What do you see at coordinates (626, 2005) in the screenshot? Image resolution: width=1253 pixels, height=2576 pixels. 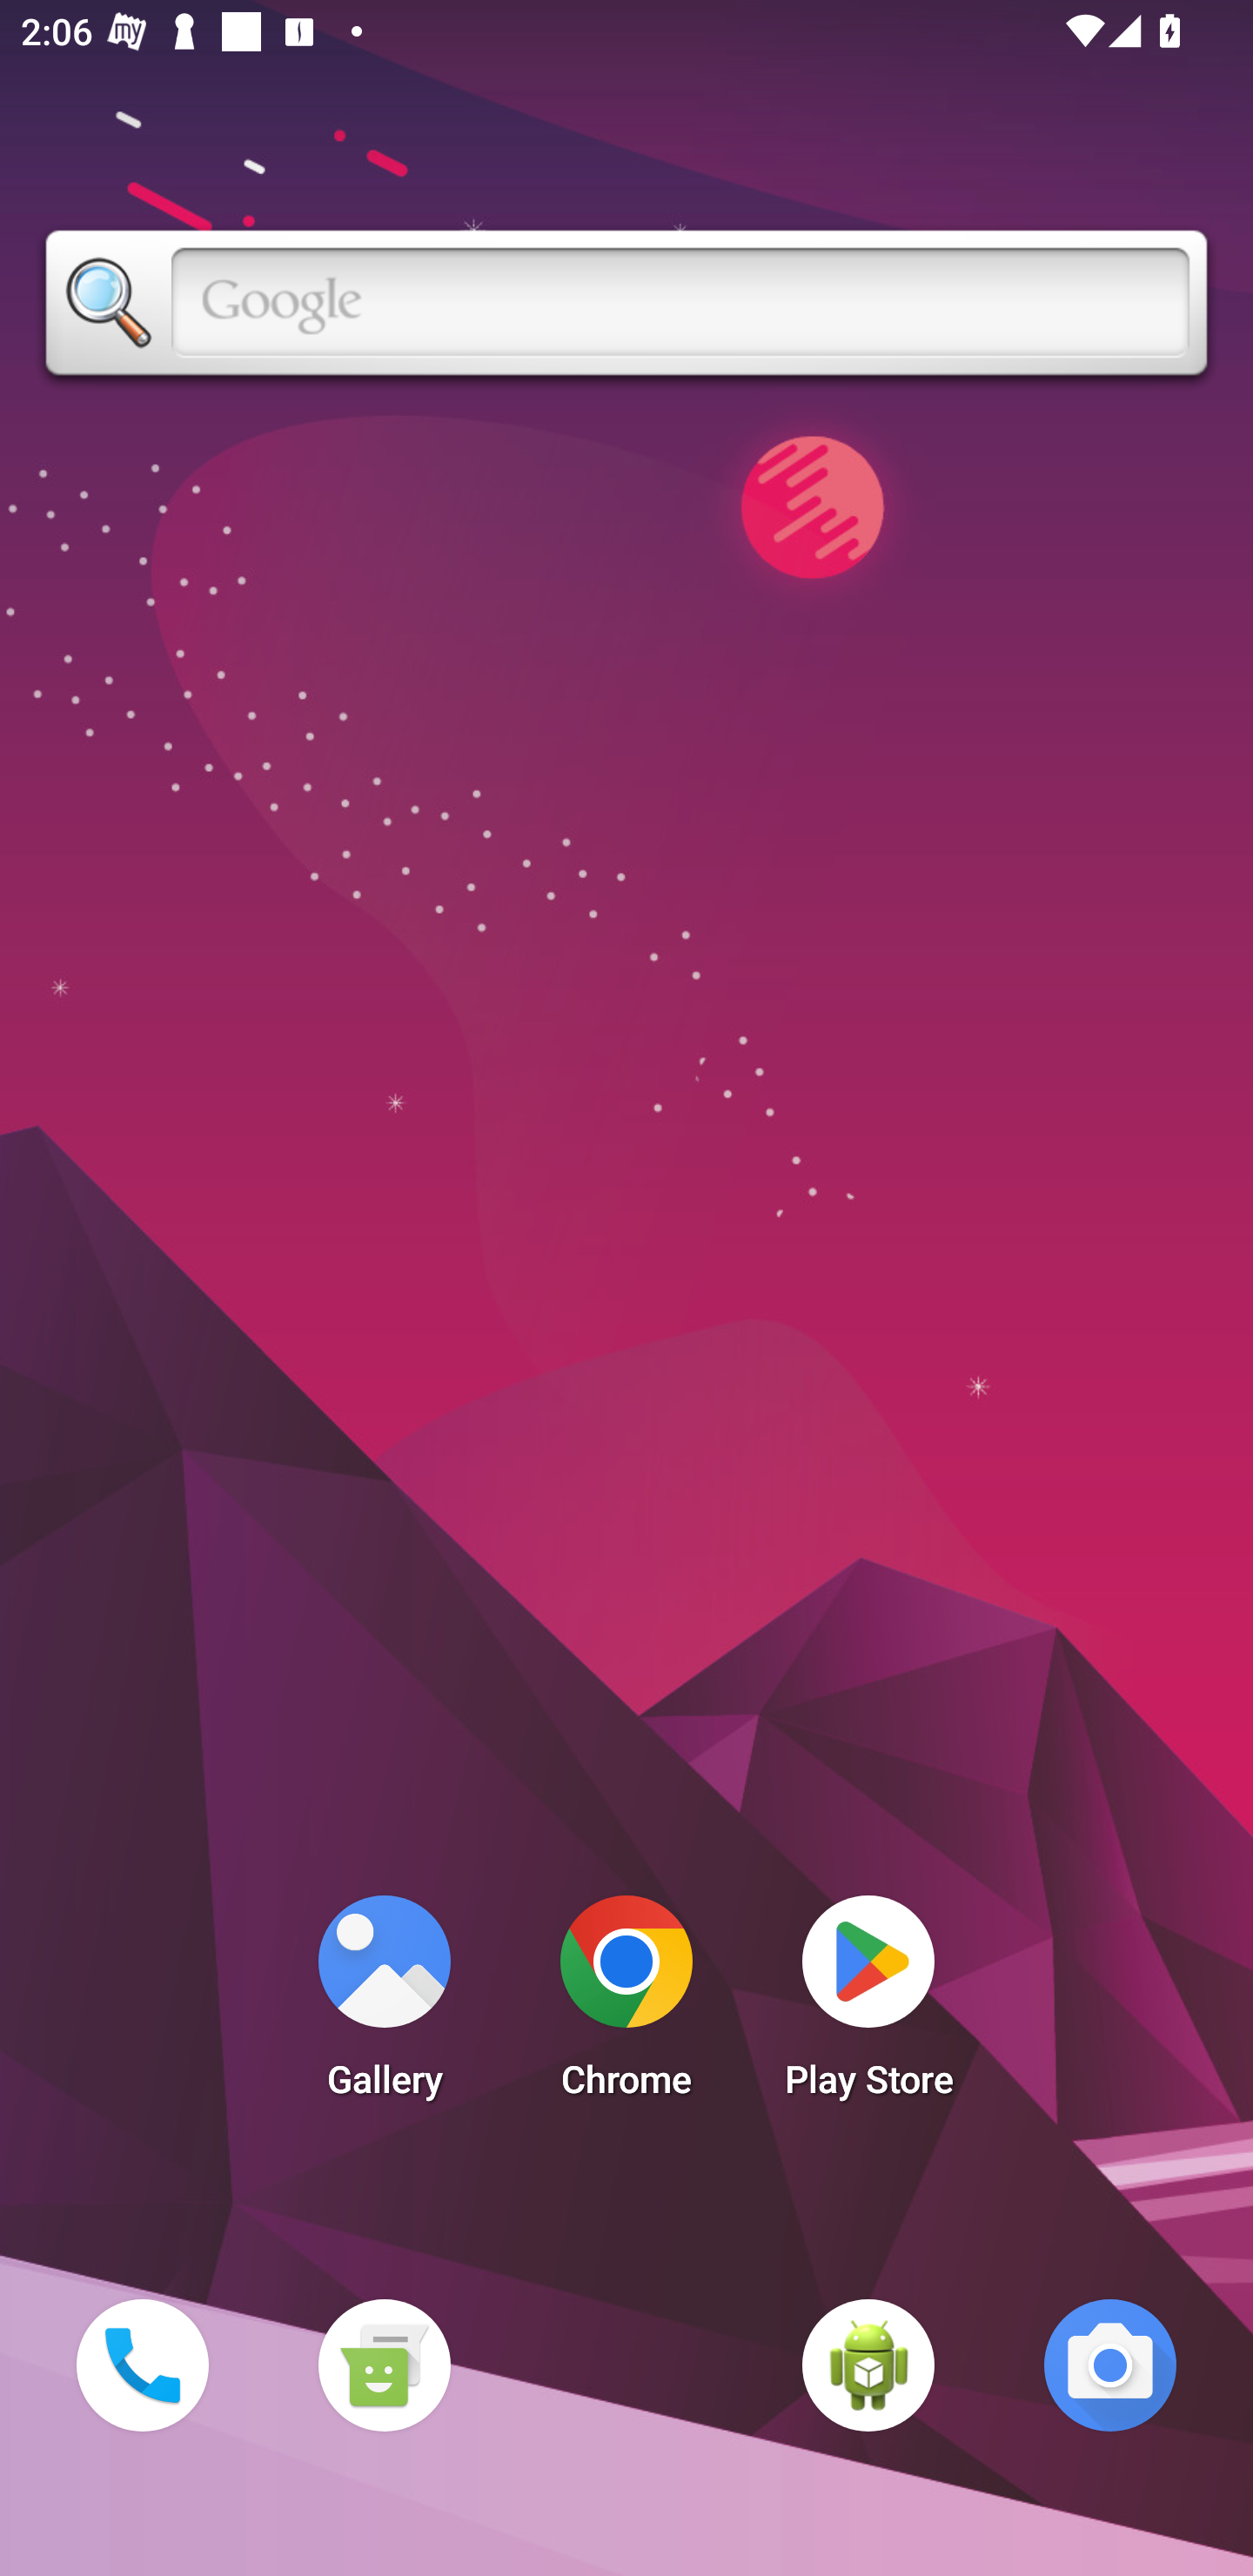 I see `Chrome` at bounding box center [626, 2005].